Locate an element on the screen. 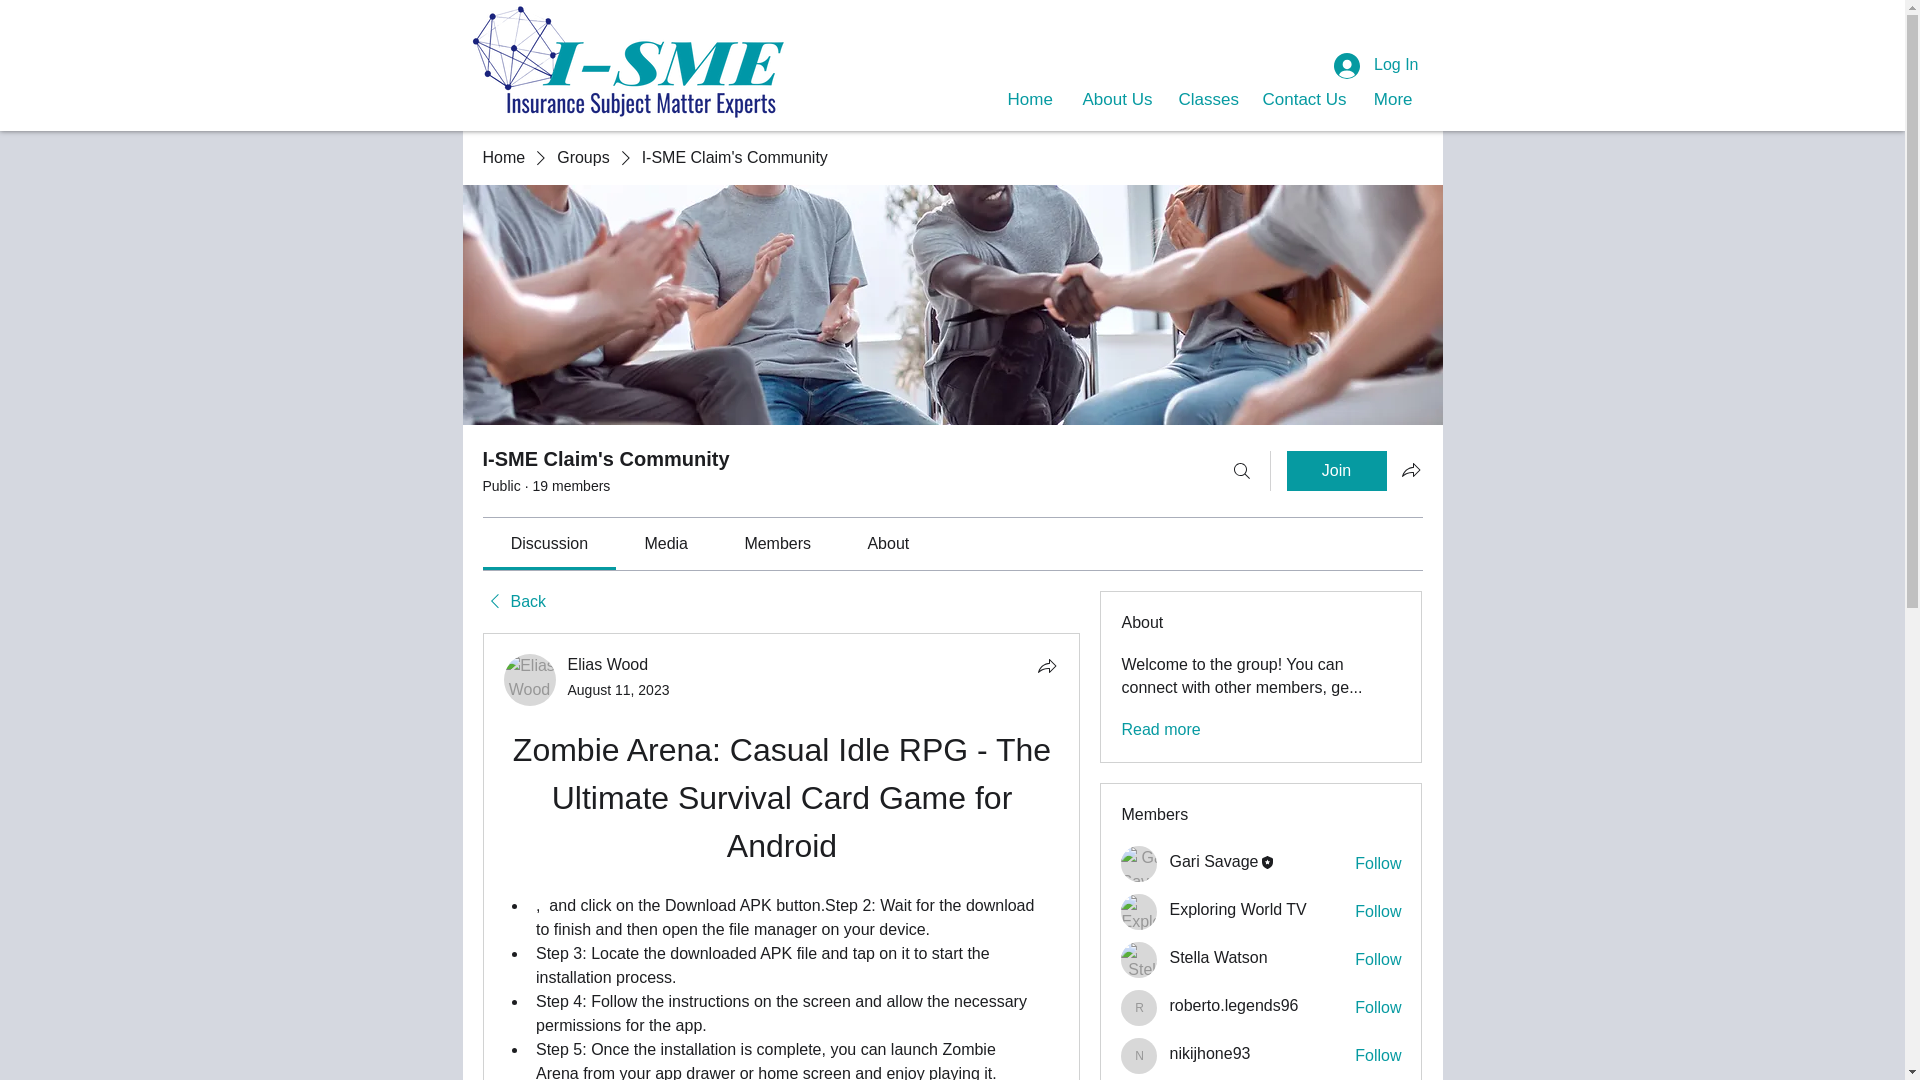 This screenshot has height=1080, width=1920. Groups is located at coordinates (582, 157).